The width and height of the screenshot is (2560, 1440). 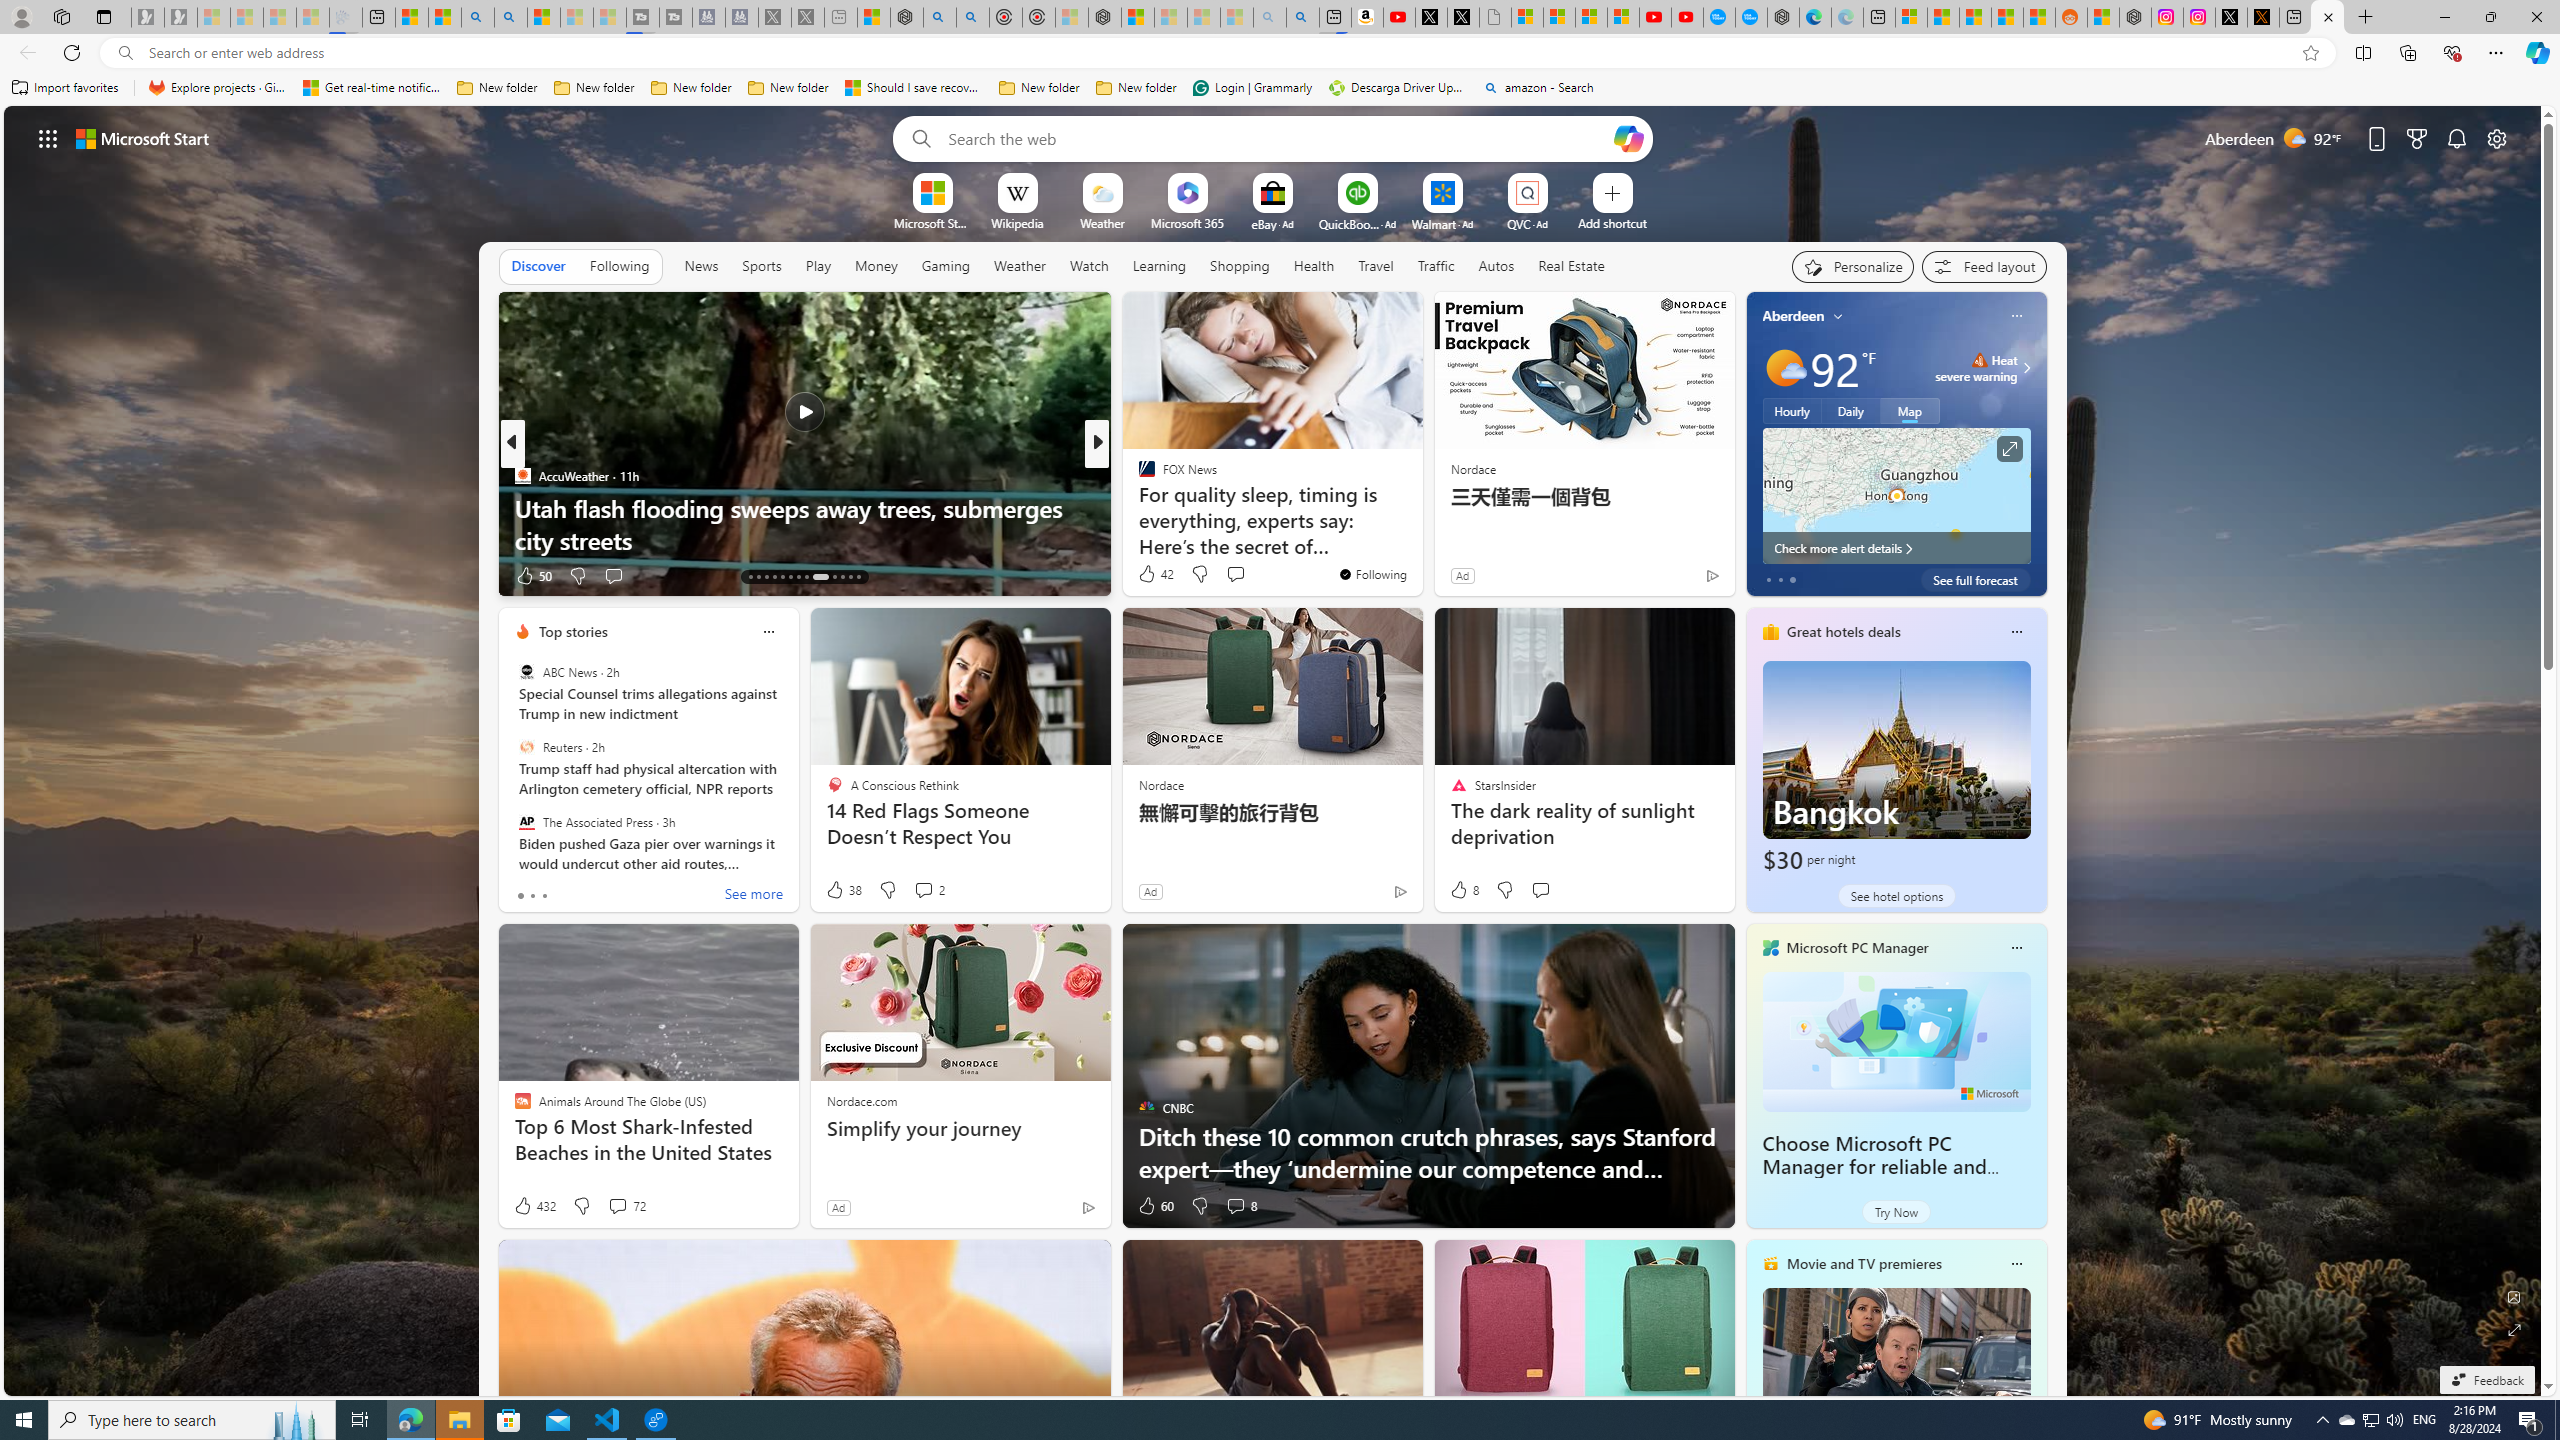 What do you see at coordinates (972, 17) in the screenshot?
I see `poe ++ standard - Search` at bounding box center [972, 17].